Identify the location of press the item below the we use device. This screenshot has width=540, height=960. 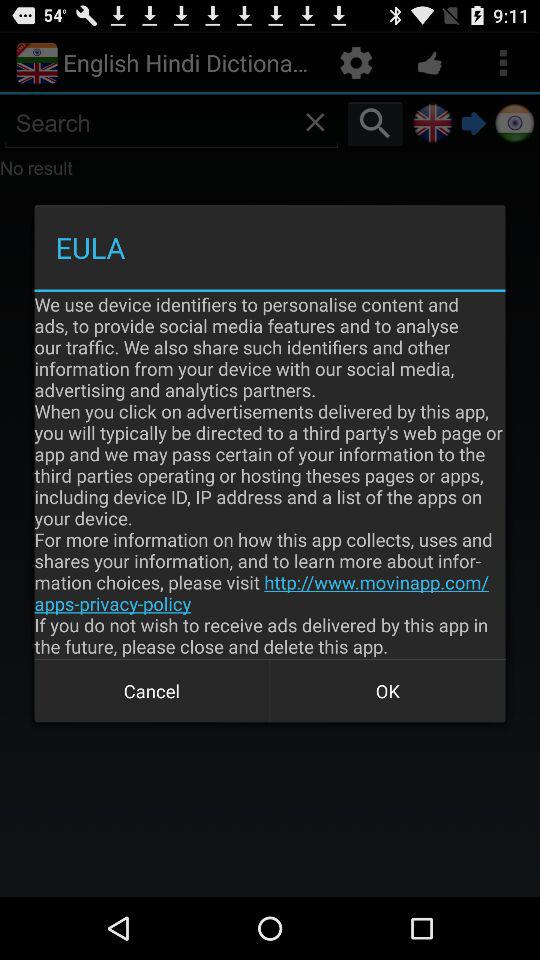
(388, 690).